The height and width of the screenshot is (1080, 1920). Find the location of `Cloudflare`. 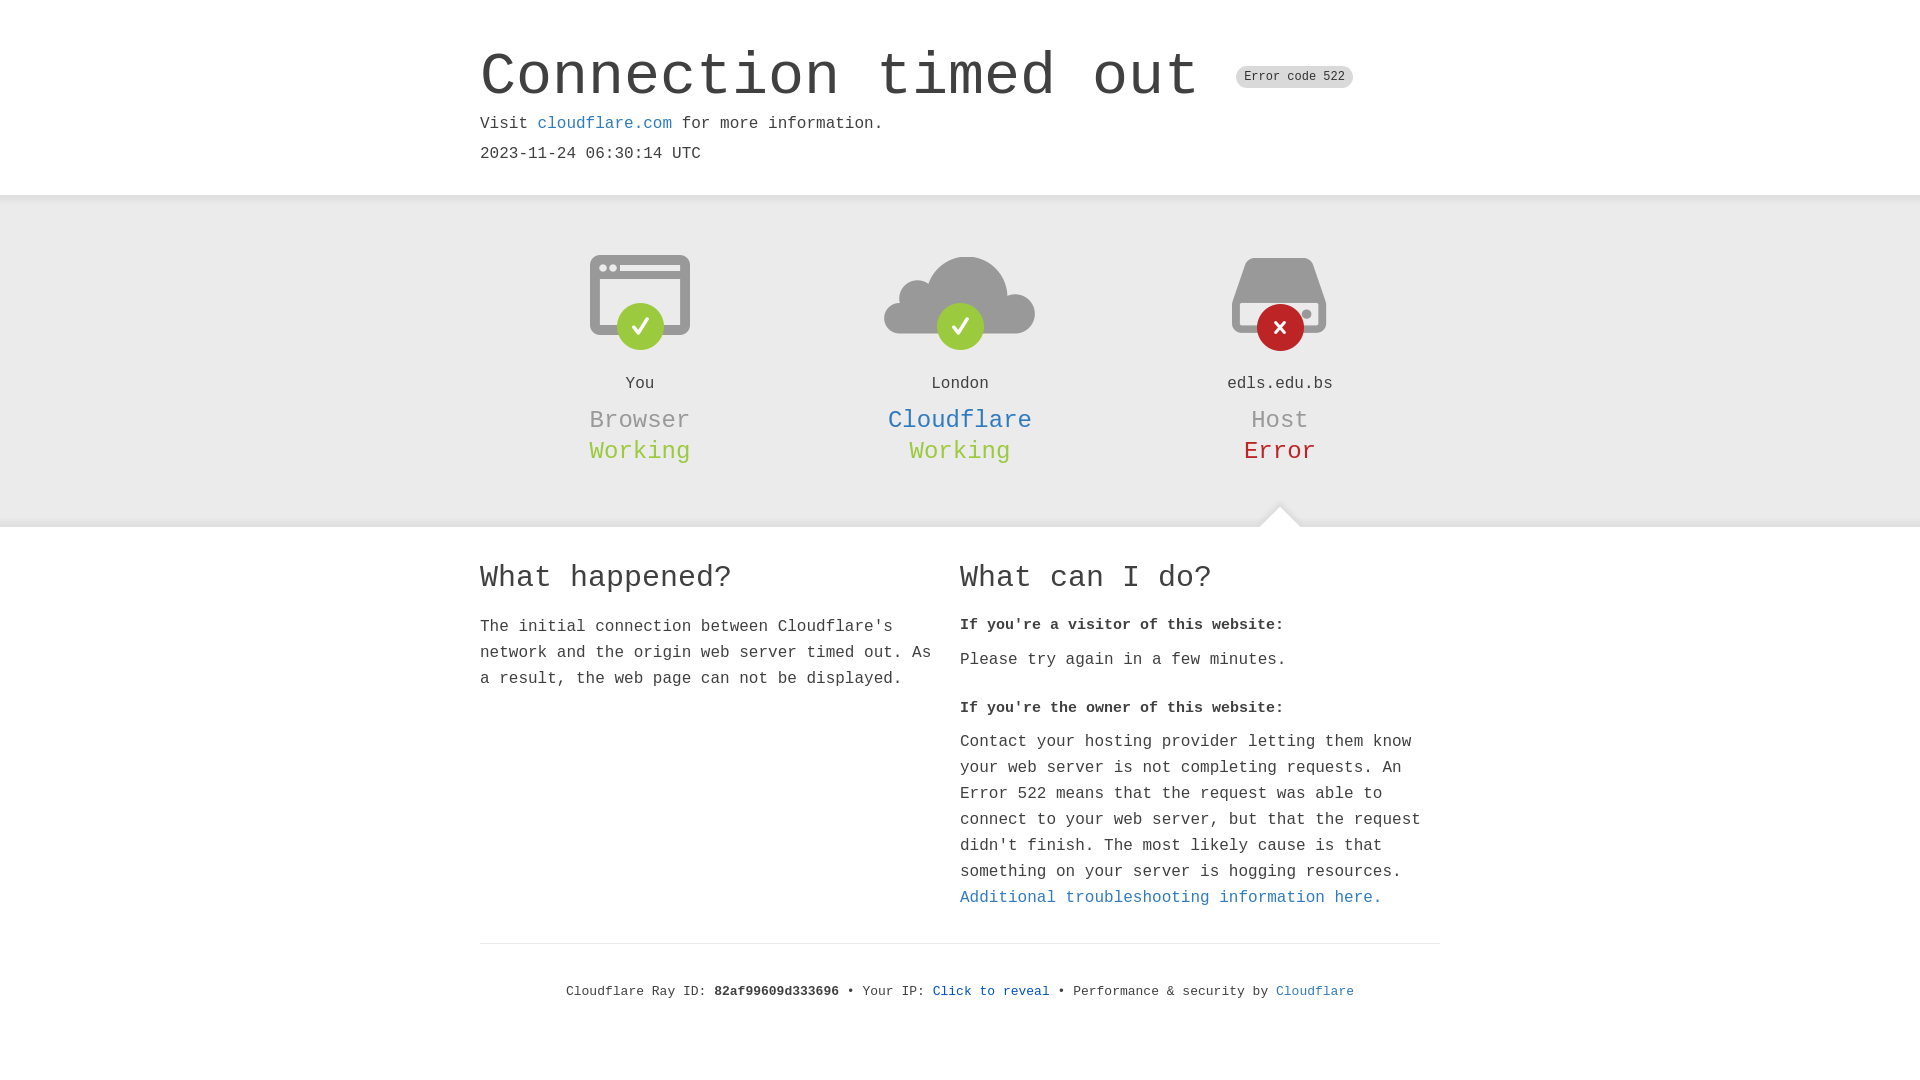

Cloudflare is located at coordinates (1315, 992).